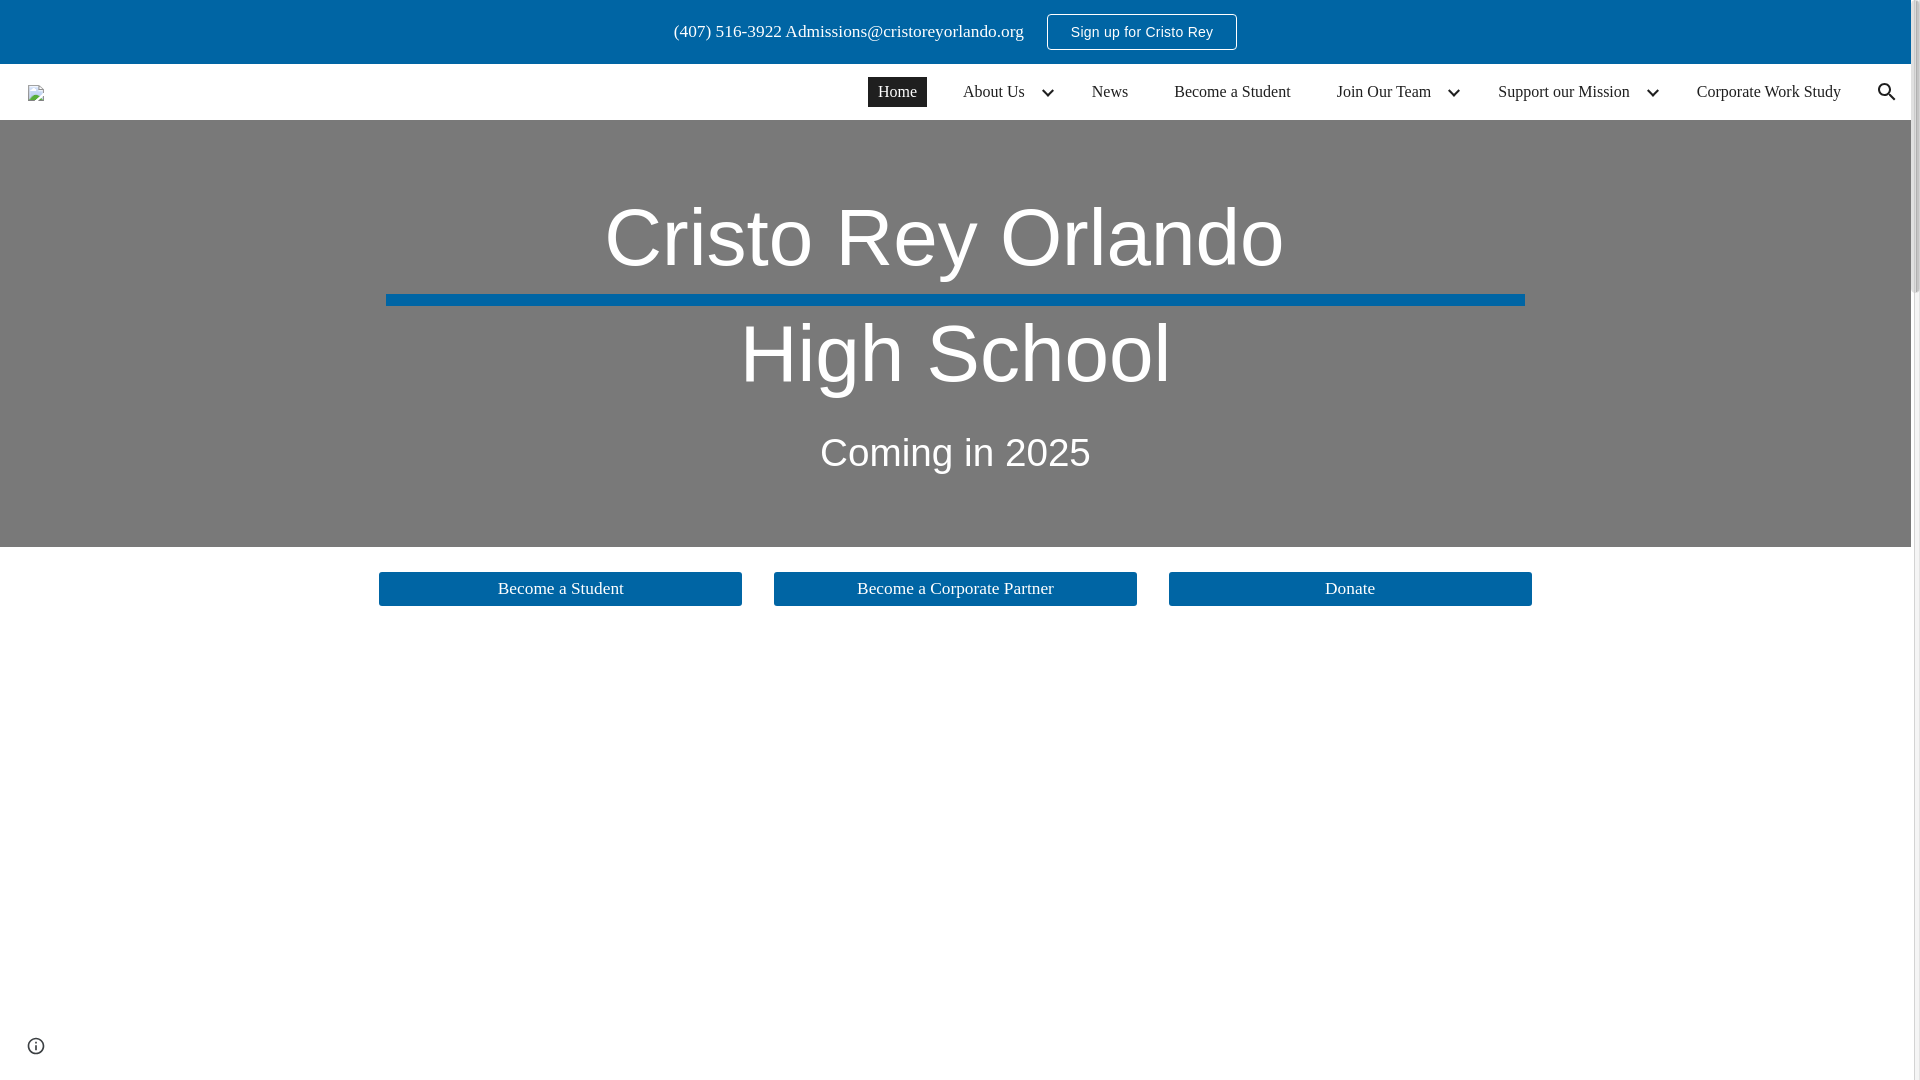  What do you see at coordinates (1110, 91) in the screenshot?
I see `News` at bounding box center [1110, 91].